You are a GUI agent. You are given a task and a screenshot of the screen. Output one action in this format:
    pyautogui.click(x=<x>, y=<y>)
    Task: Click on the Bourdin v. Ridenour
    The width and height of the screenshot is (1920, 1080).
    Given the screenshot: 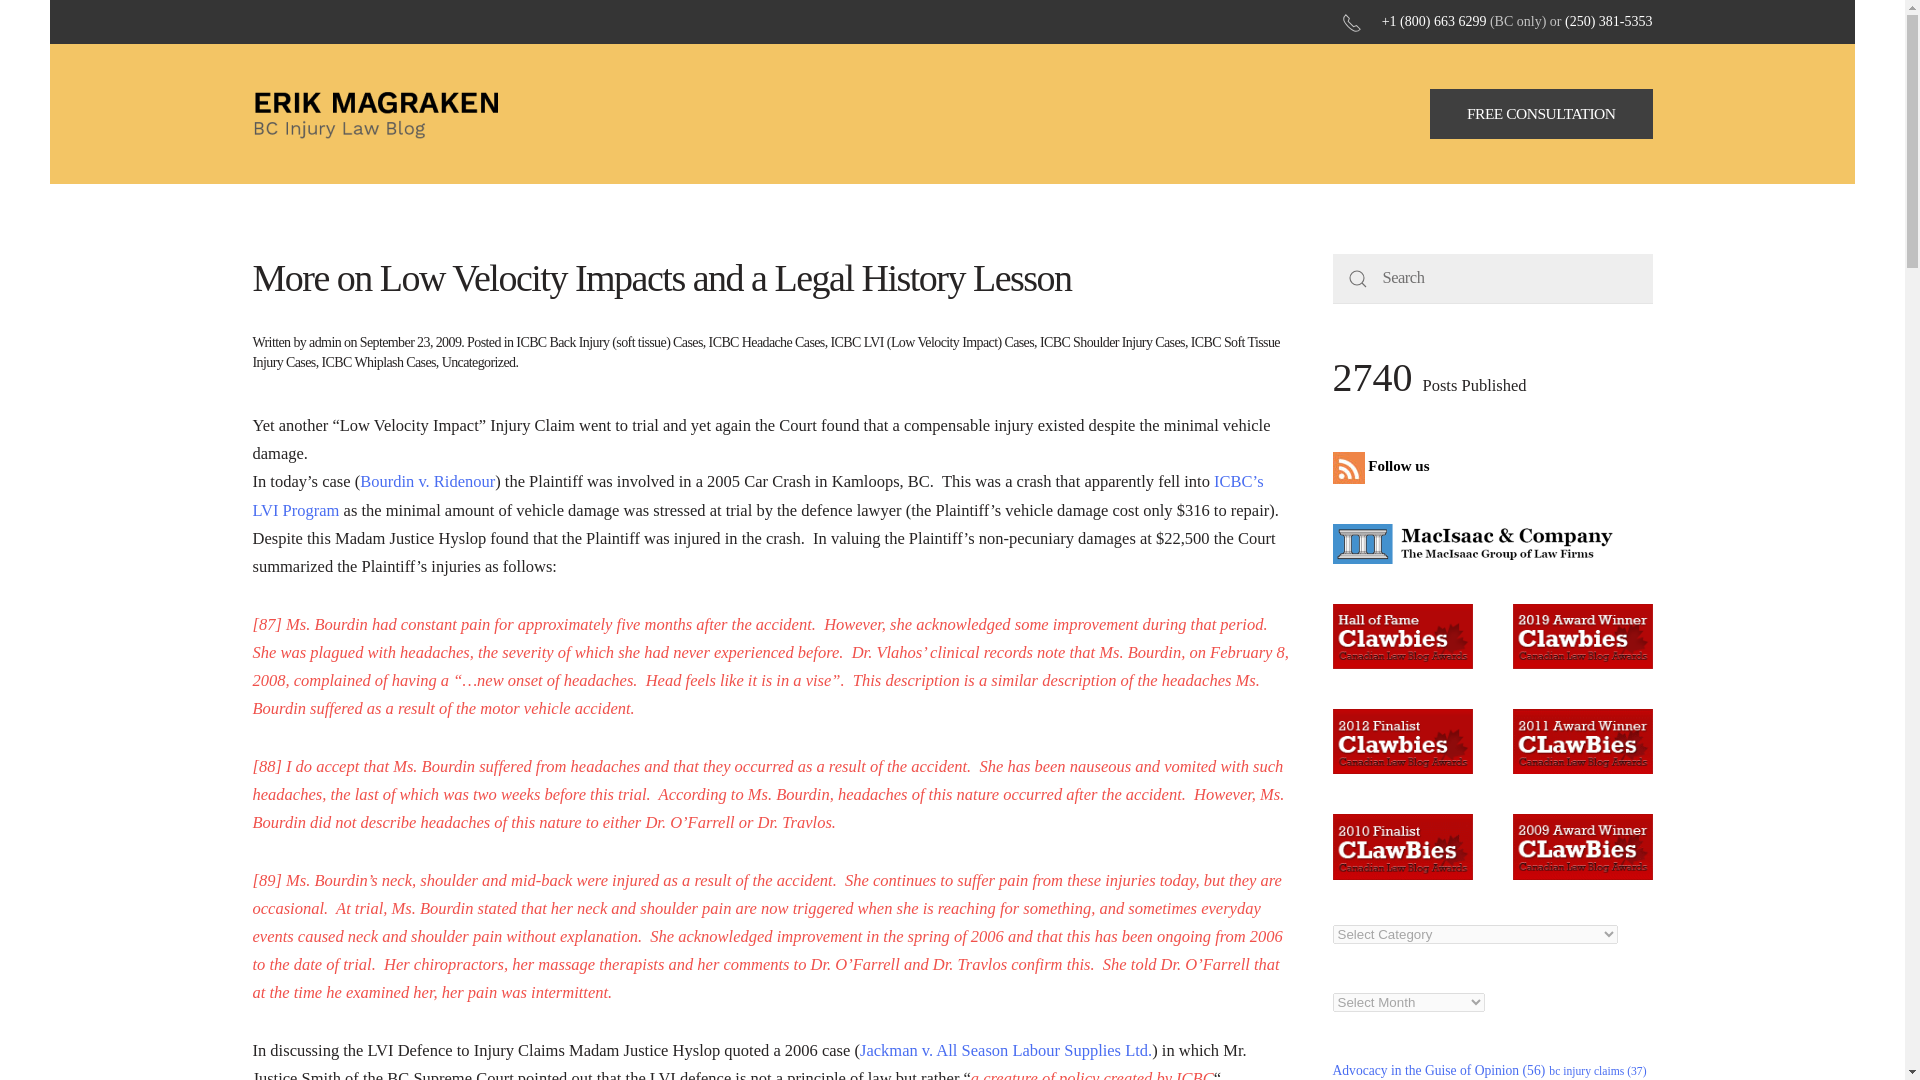 What is the action you would take?
    pyautogui.click(x=428, y=481)
    